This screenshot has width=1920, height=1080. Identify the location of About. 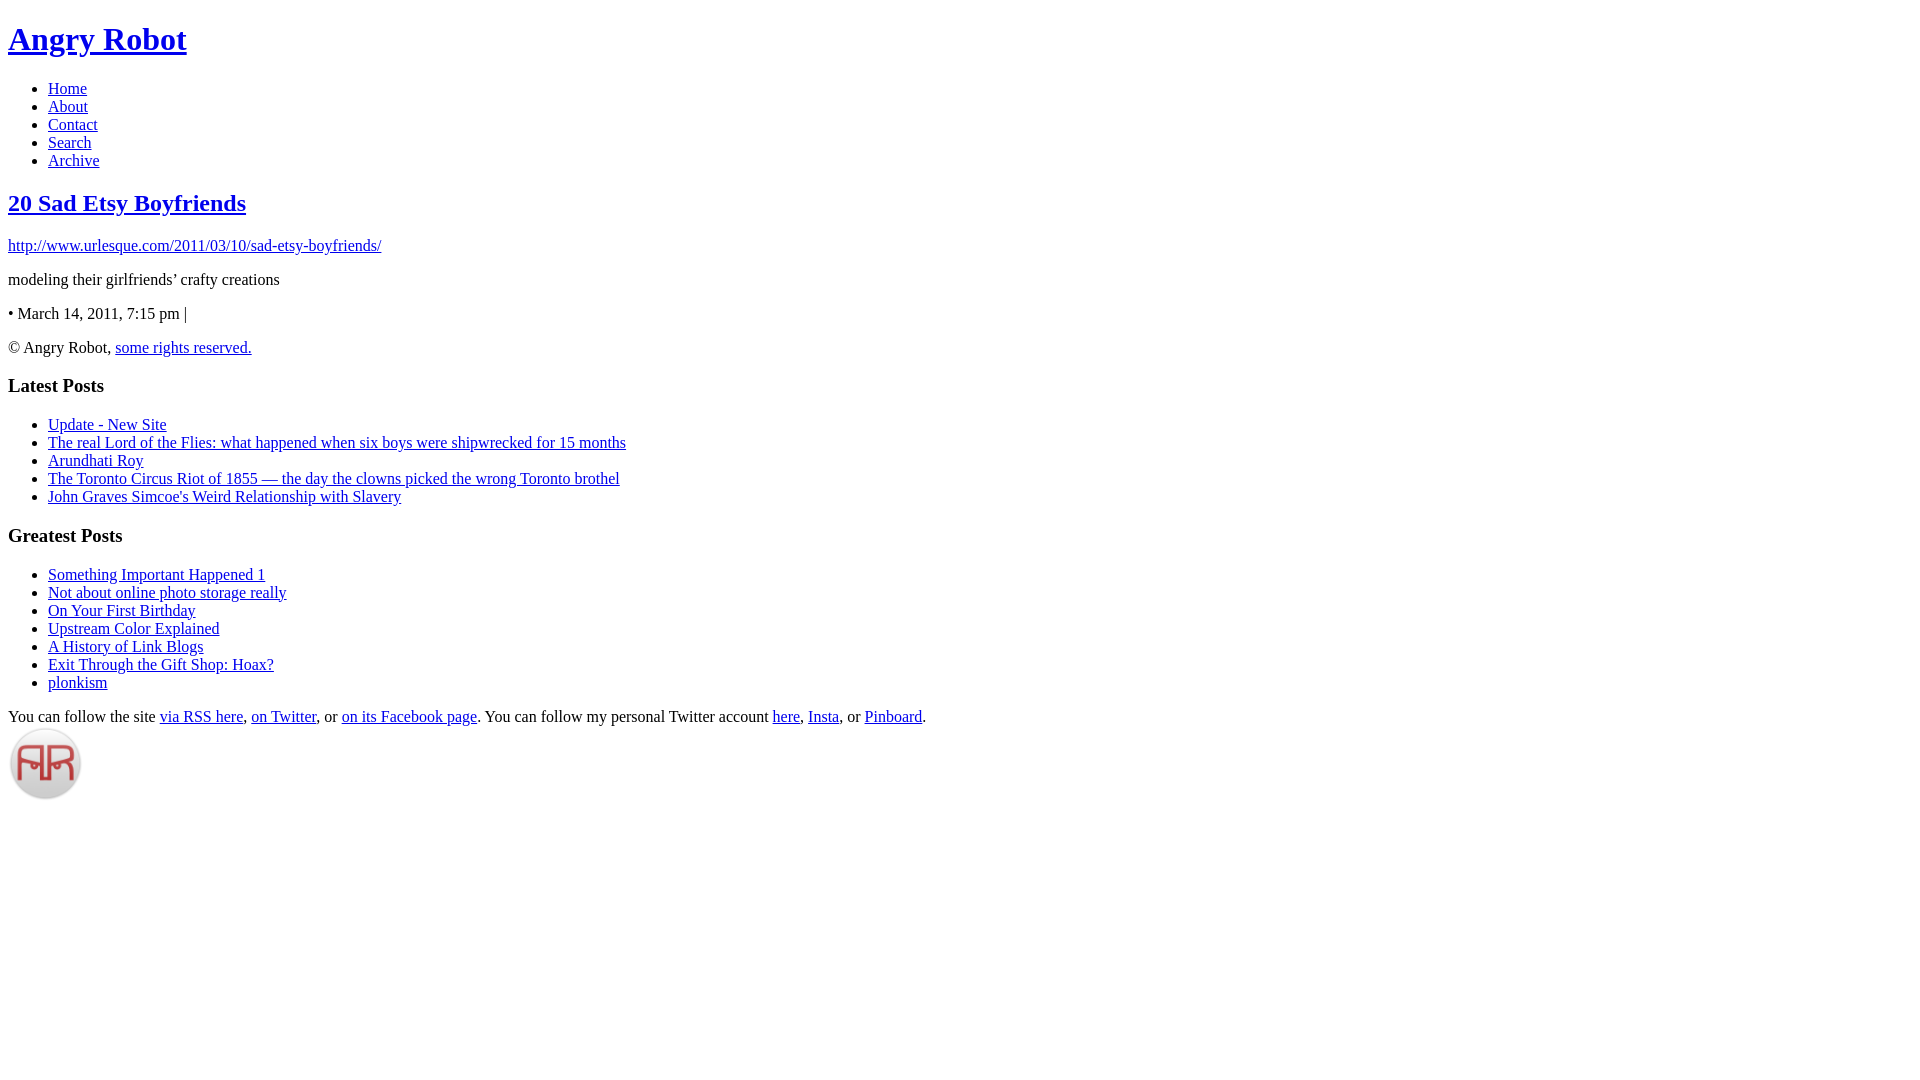
(68, 106).